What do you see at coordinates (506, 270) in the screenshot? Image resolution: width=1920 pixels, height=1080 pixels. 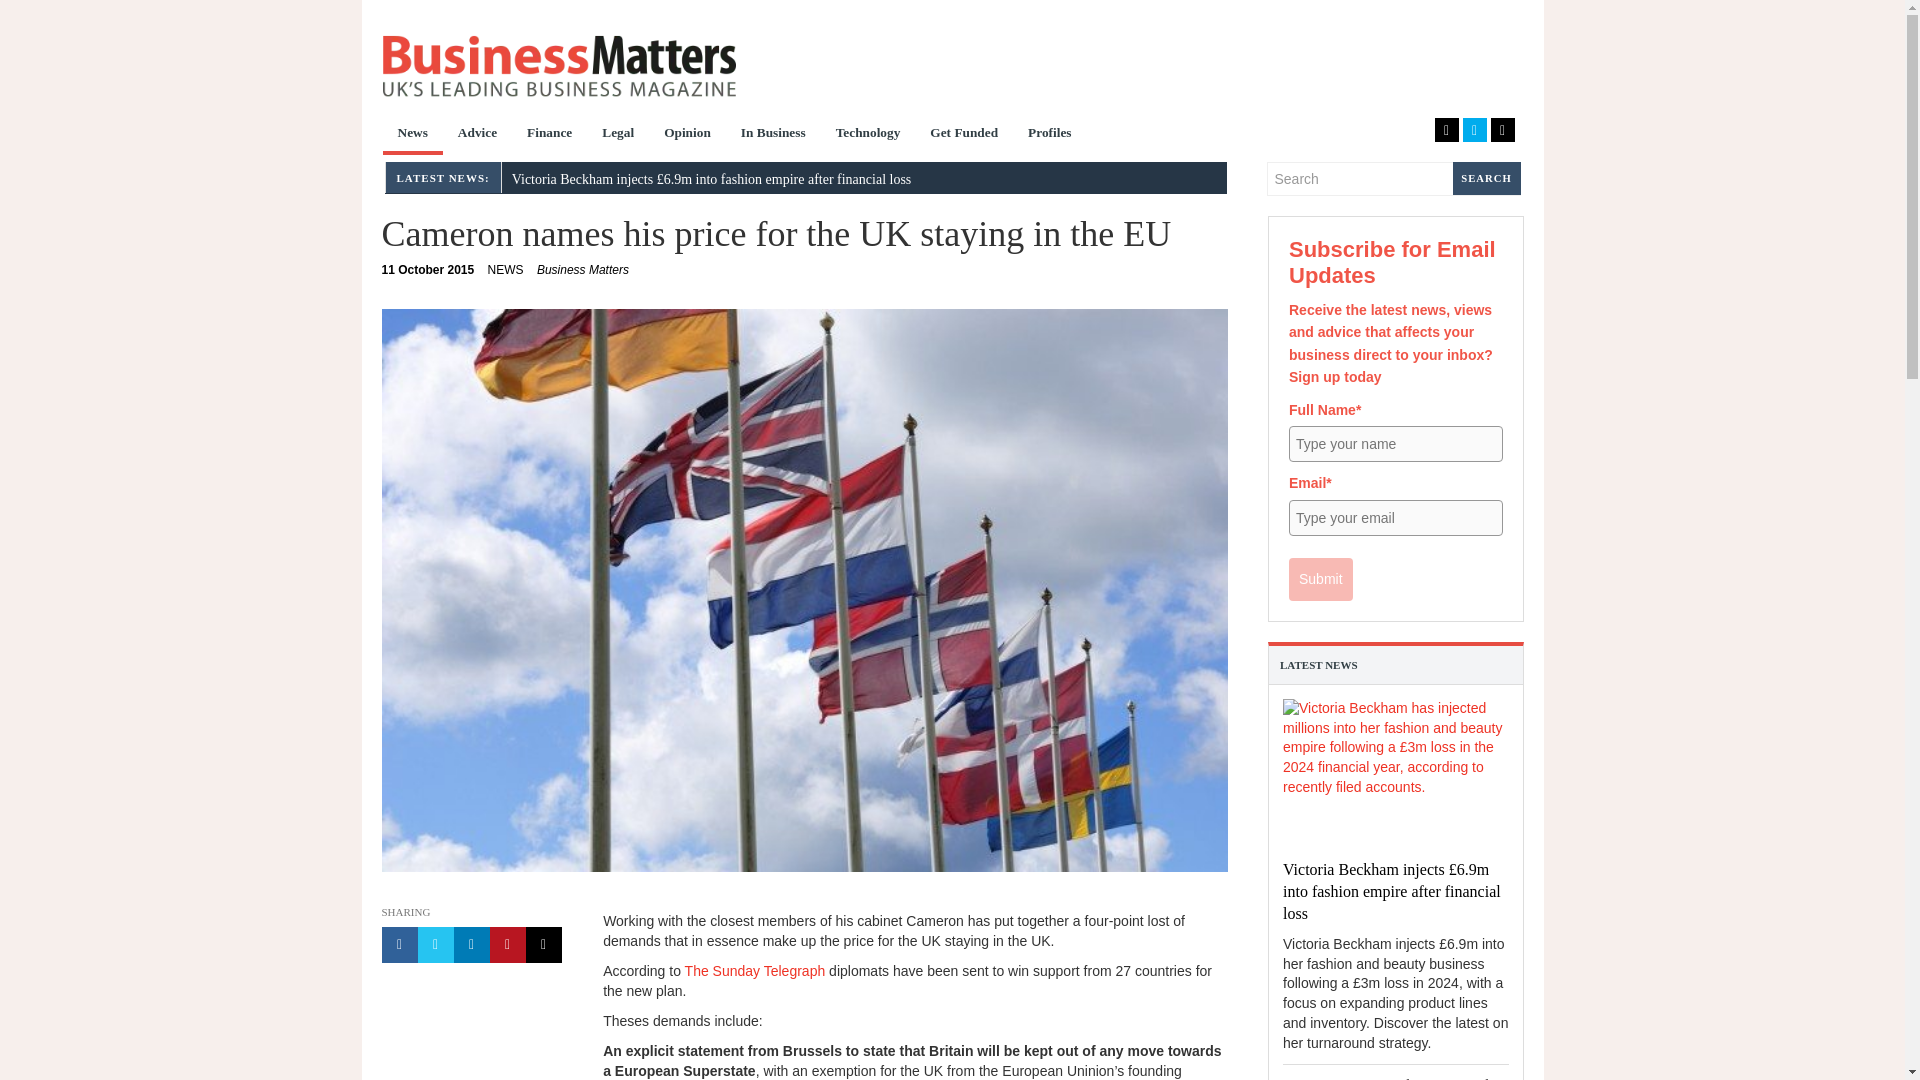 I see `Legal` at bounding box center [506, 270].